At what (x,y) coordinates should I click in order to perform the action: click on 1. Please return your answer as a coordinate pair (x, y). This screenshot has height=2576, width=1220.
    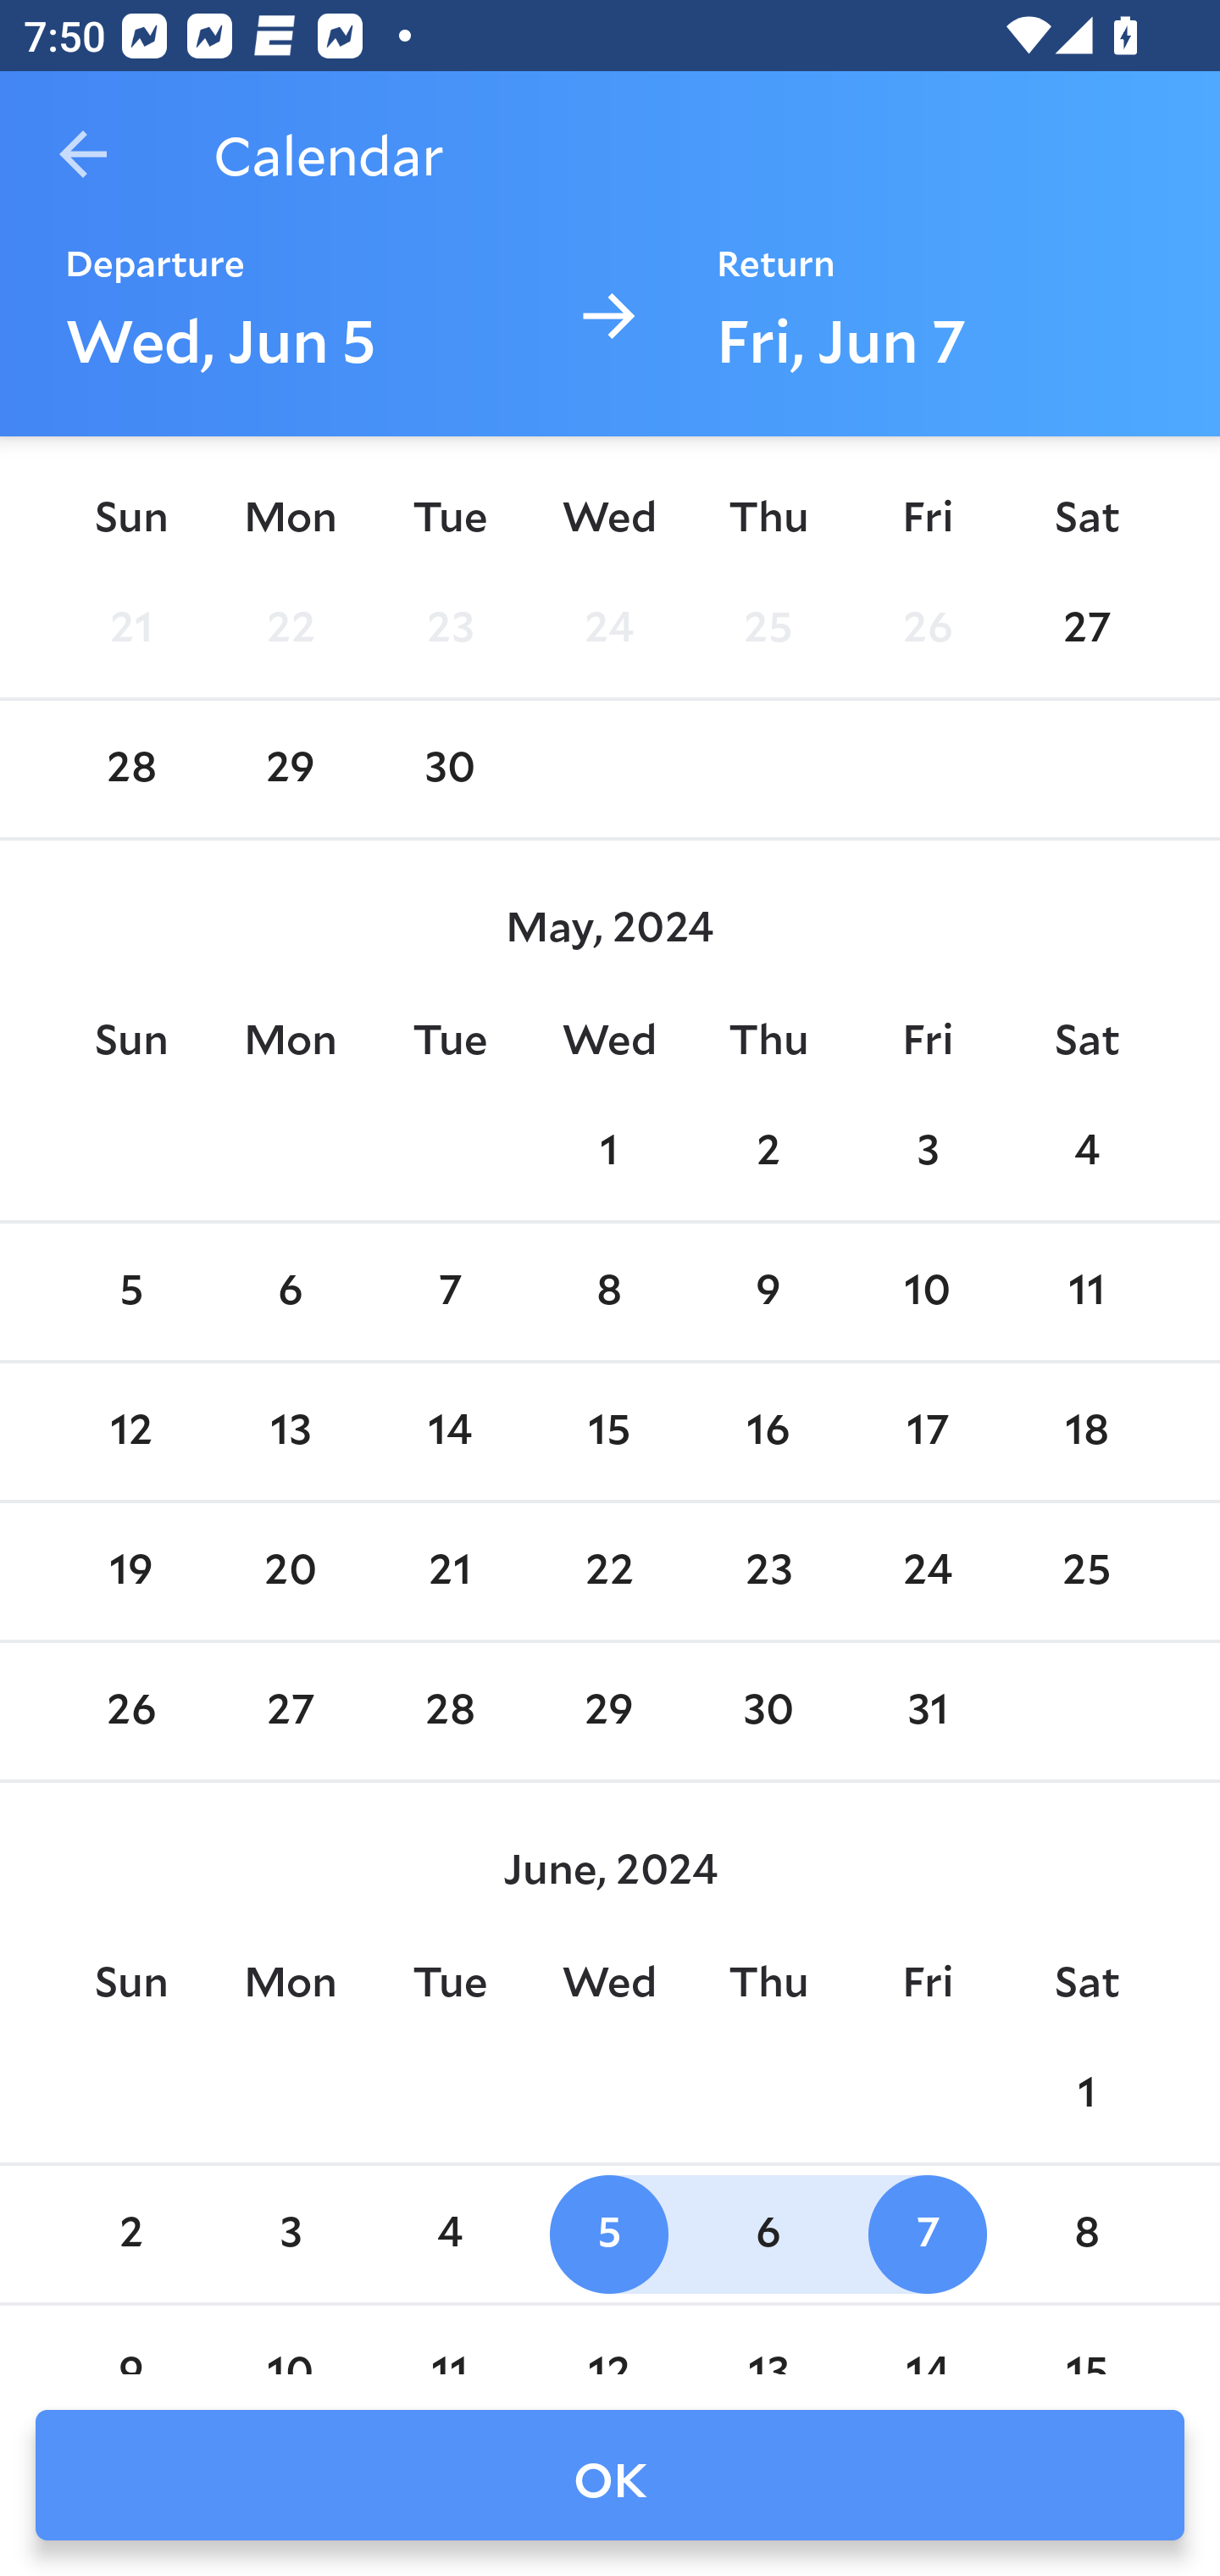
    Looking at the image, I should click on (609, 1151).